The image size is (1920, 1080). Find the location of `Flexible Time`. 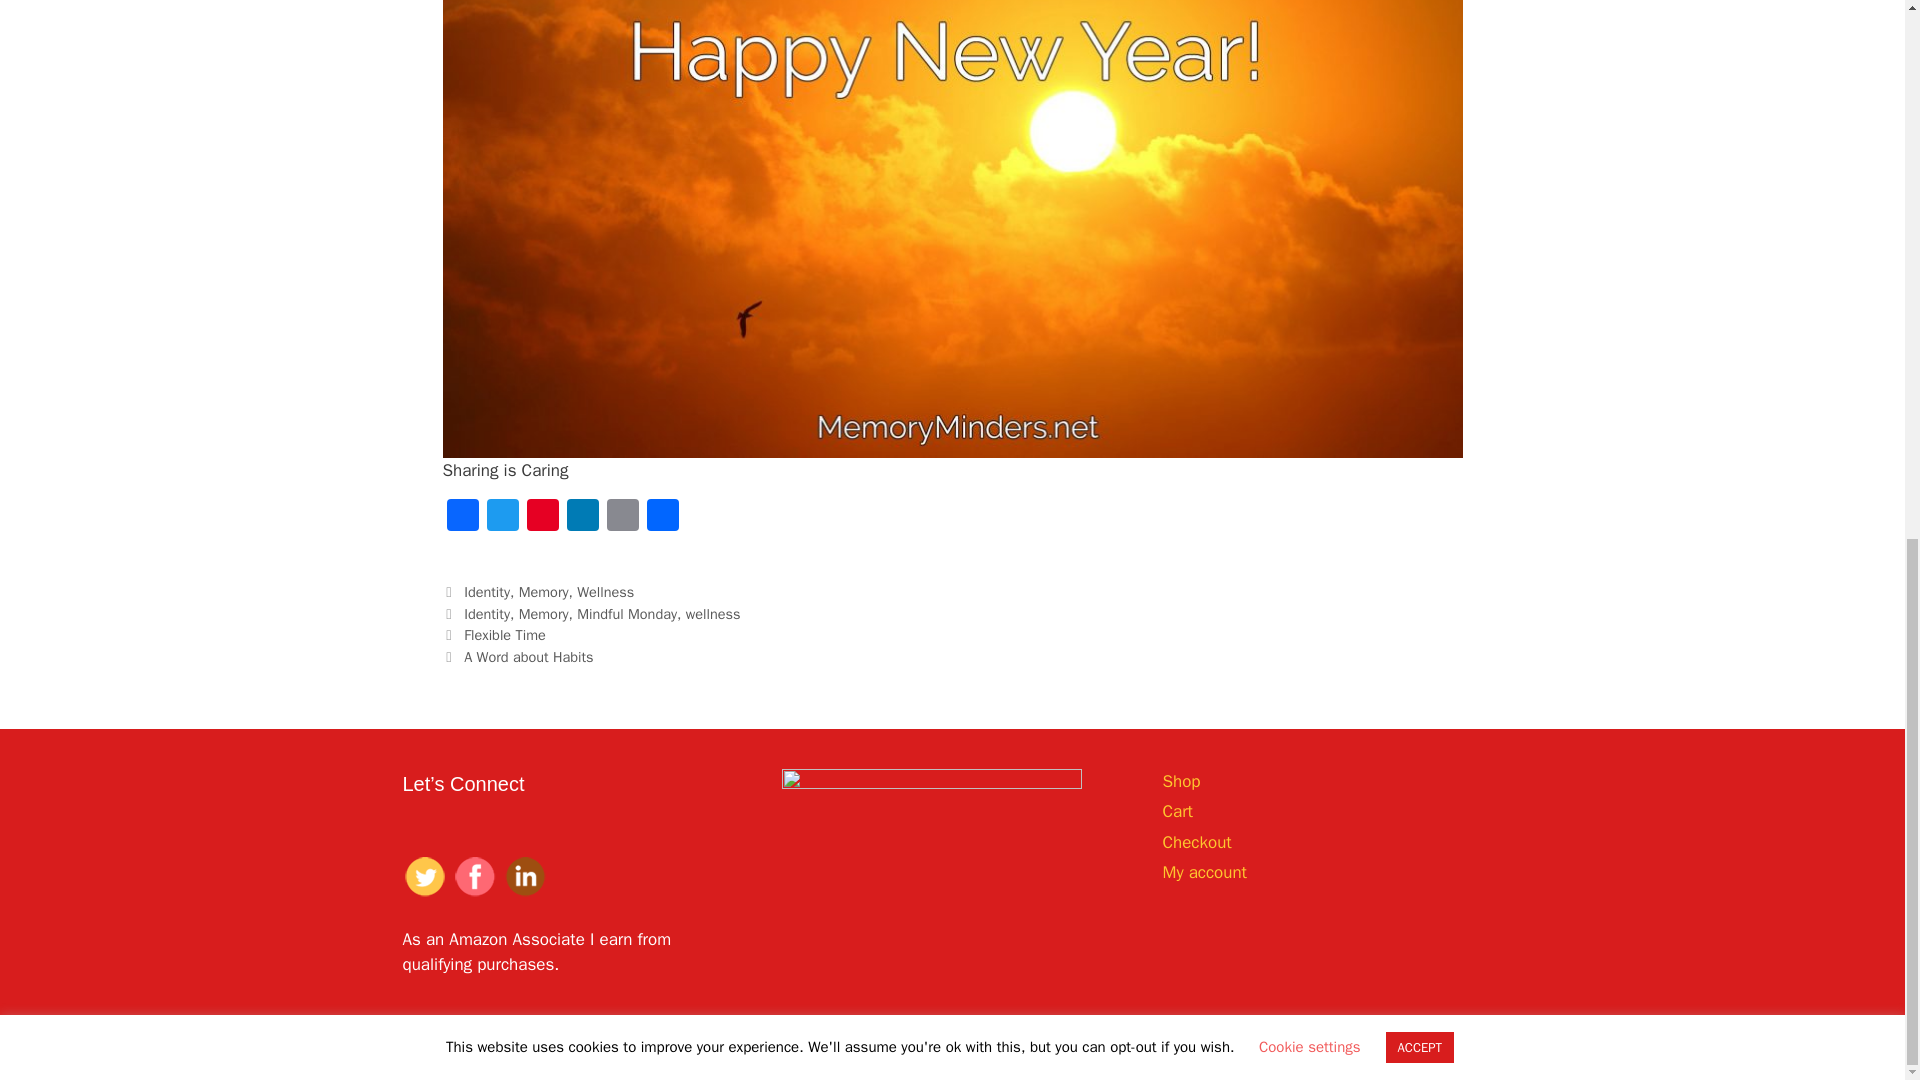

Flexible Time is located at coordinates (504, 634).